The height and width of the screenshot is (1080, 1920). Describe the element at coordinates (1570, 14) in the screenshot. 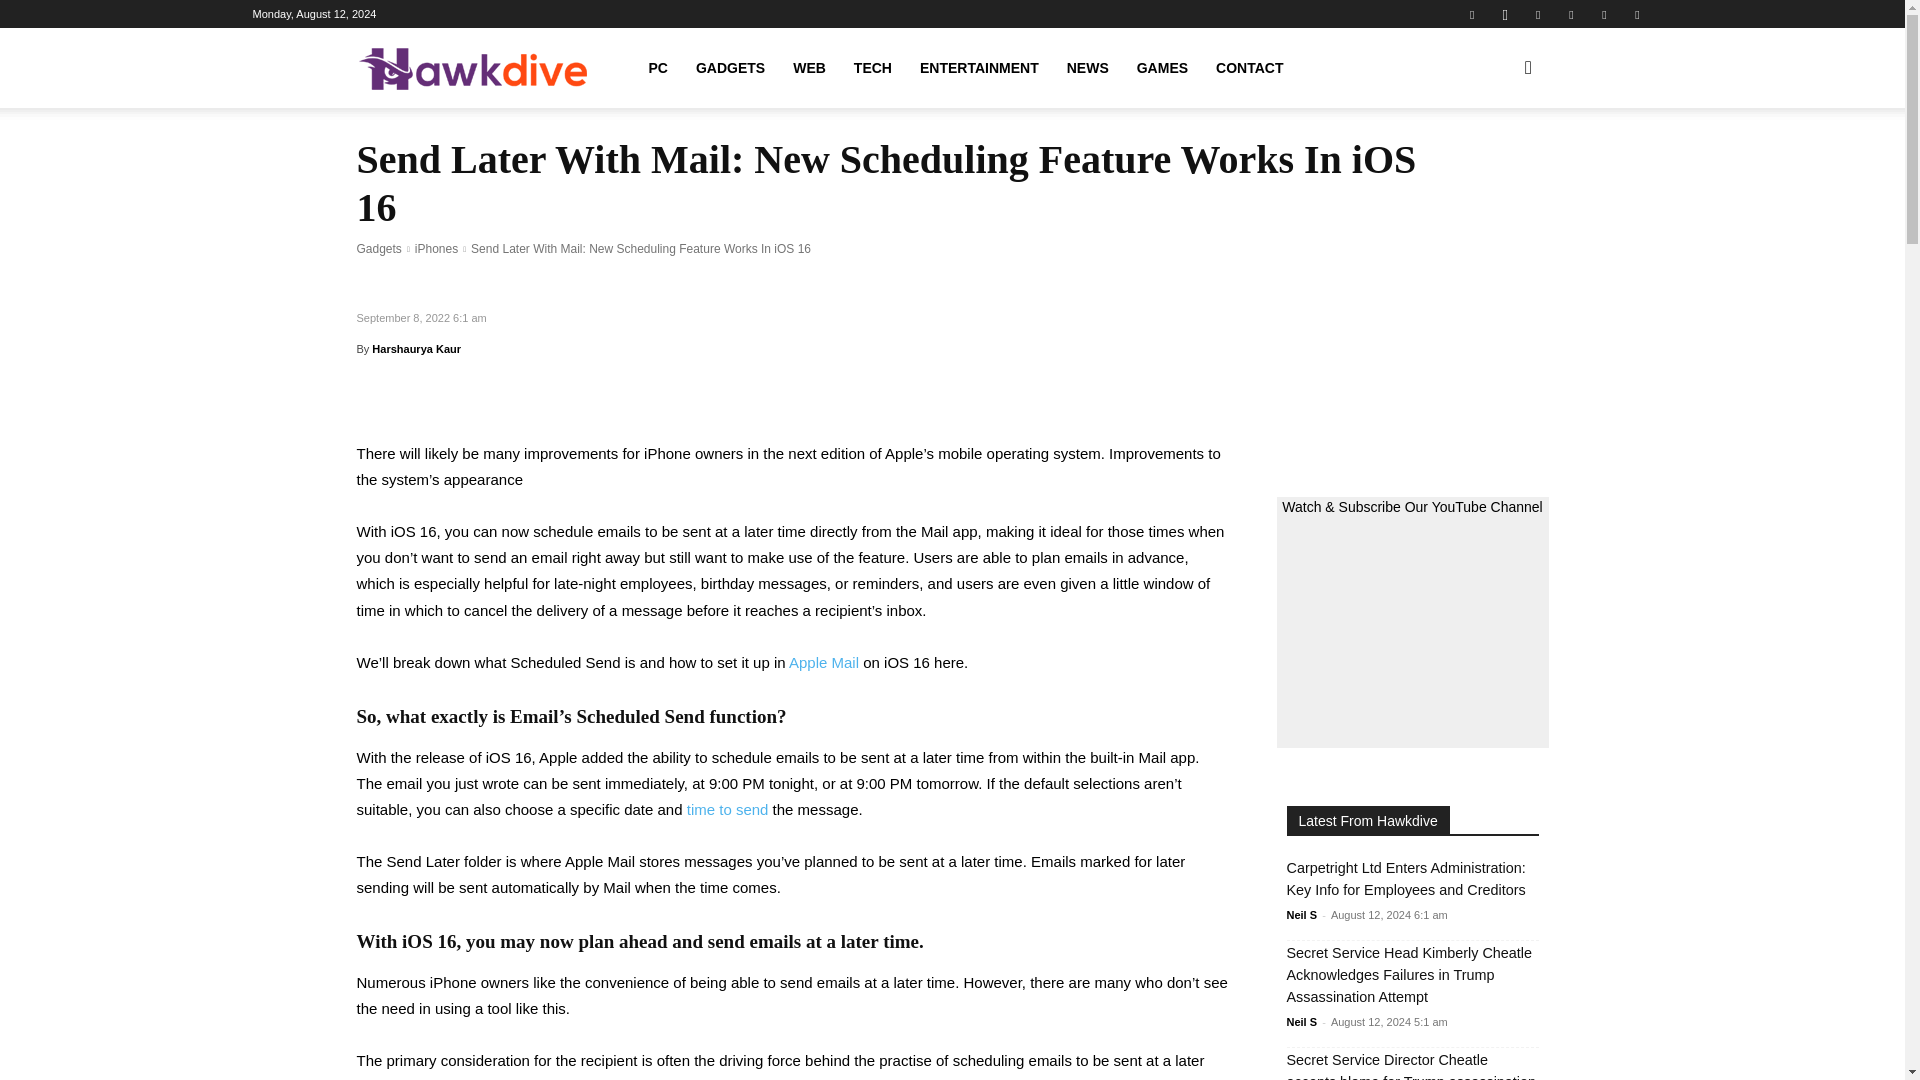

I see `Telegram` at that location.